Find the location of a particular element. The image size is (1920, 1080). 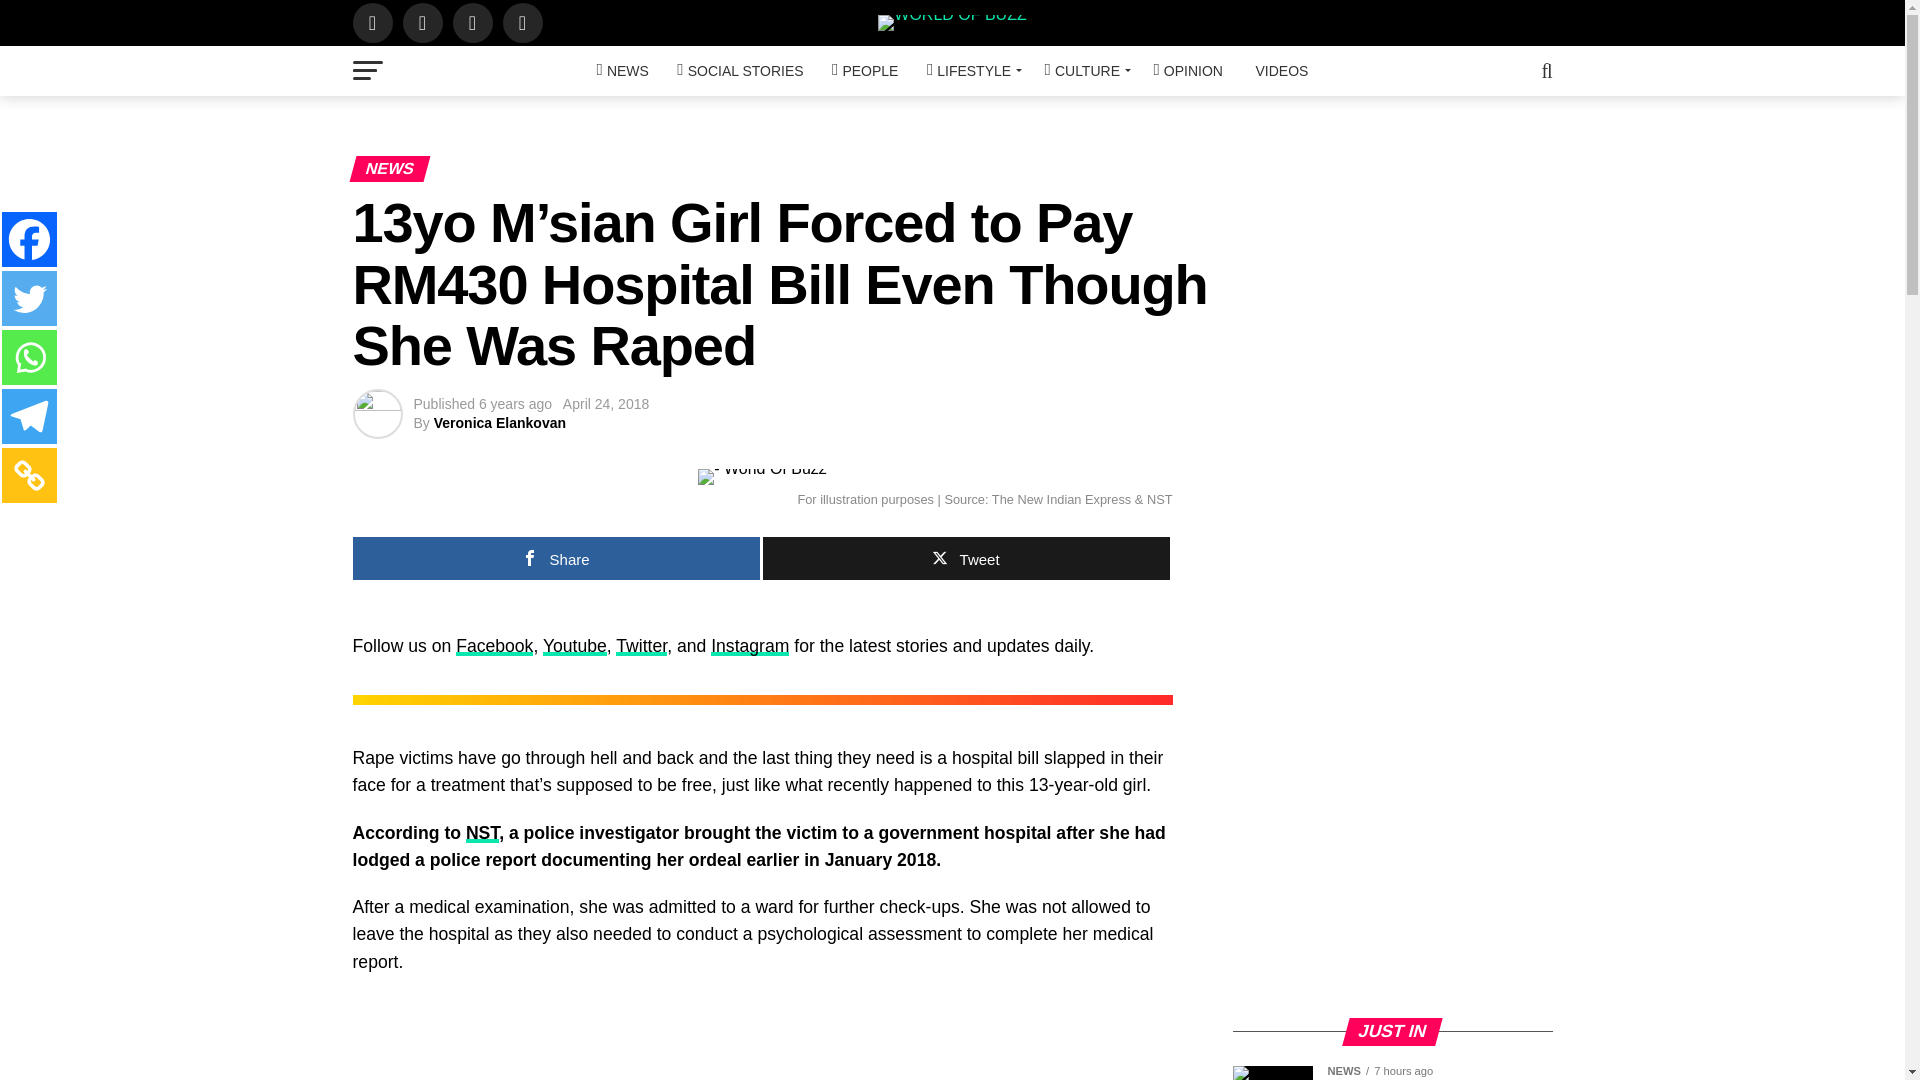

Telegram is located at coordinates (29, 416).